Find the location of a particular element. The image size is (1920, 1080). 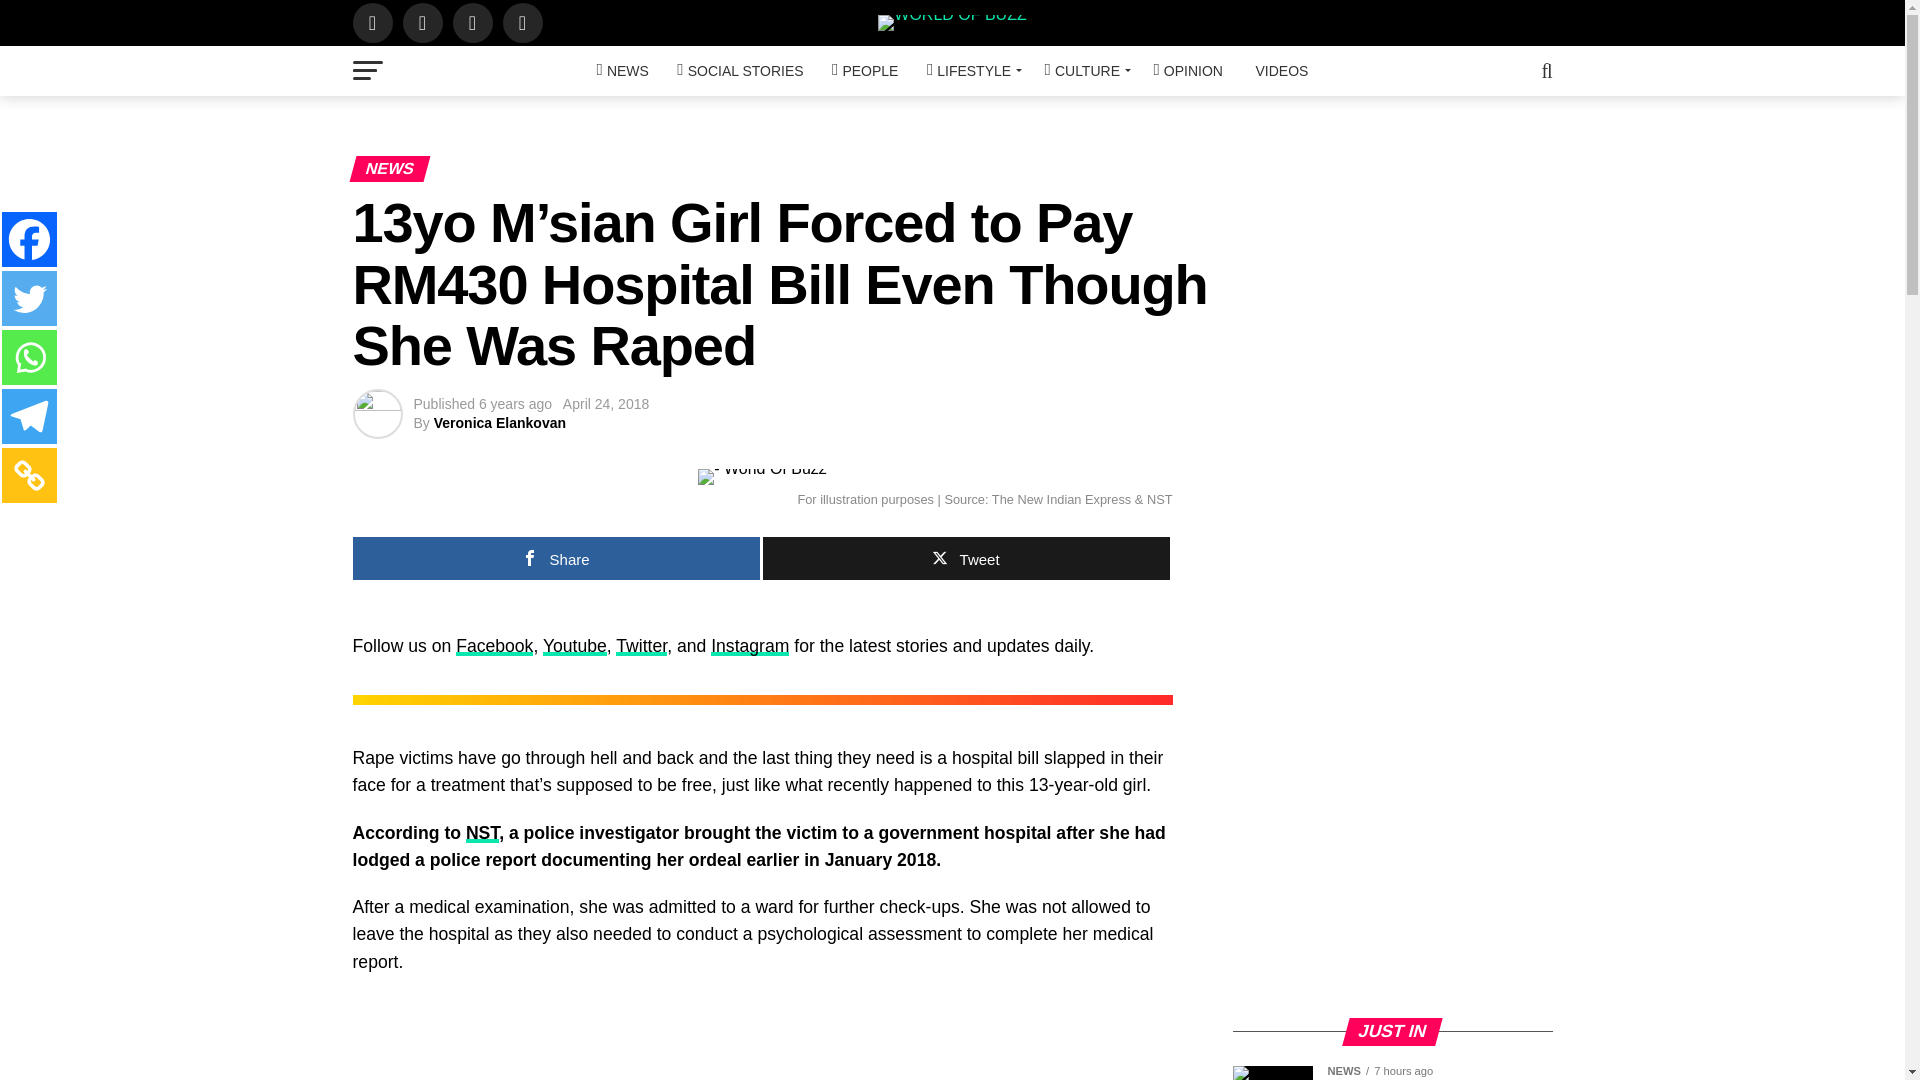

Telegram is located at coordinates (29, 416).